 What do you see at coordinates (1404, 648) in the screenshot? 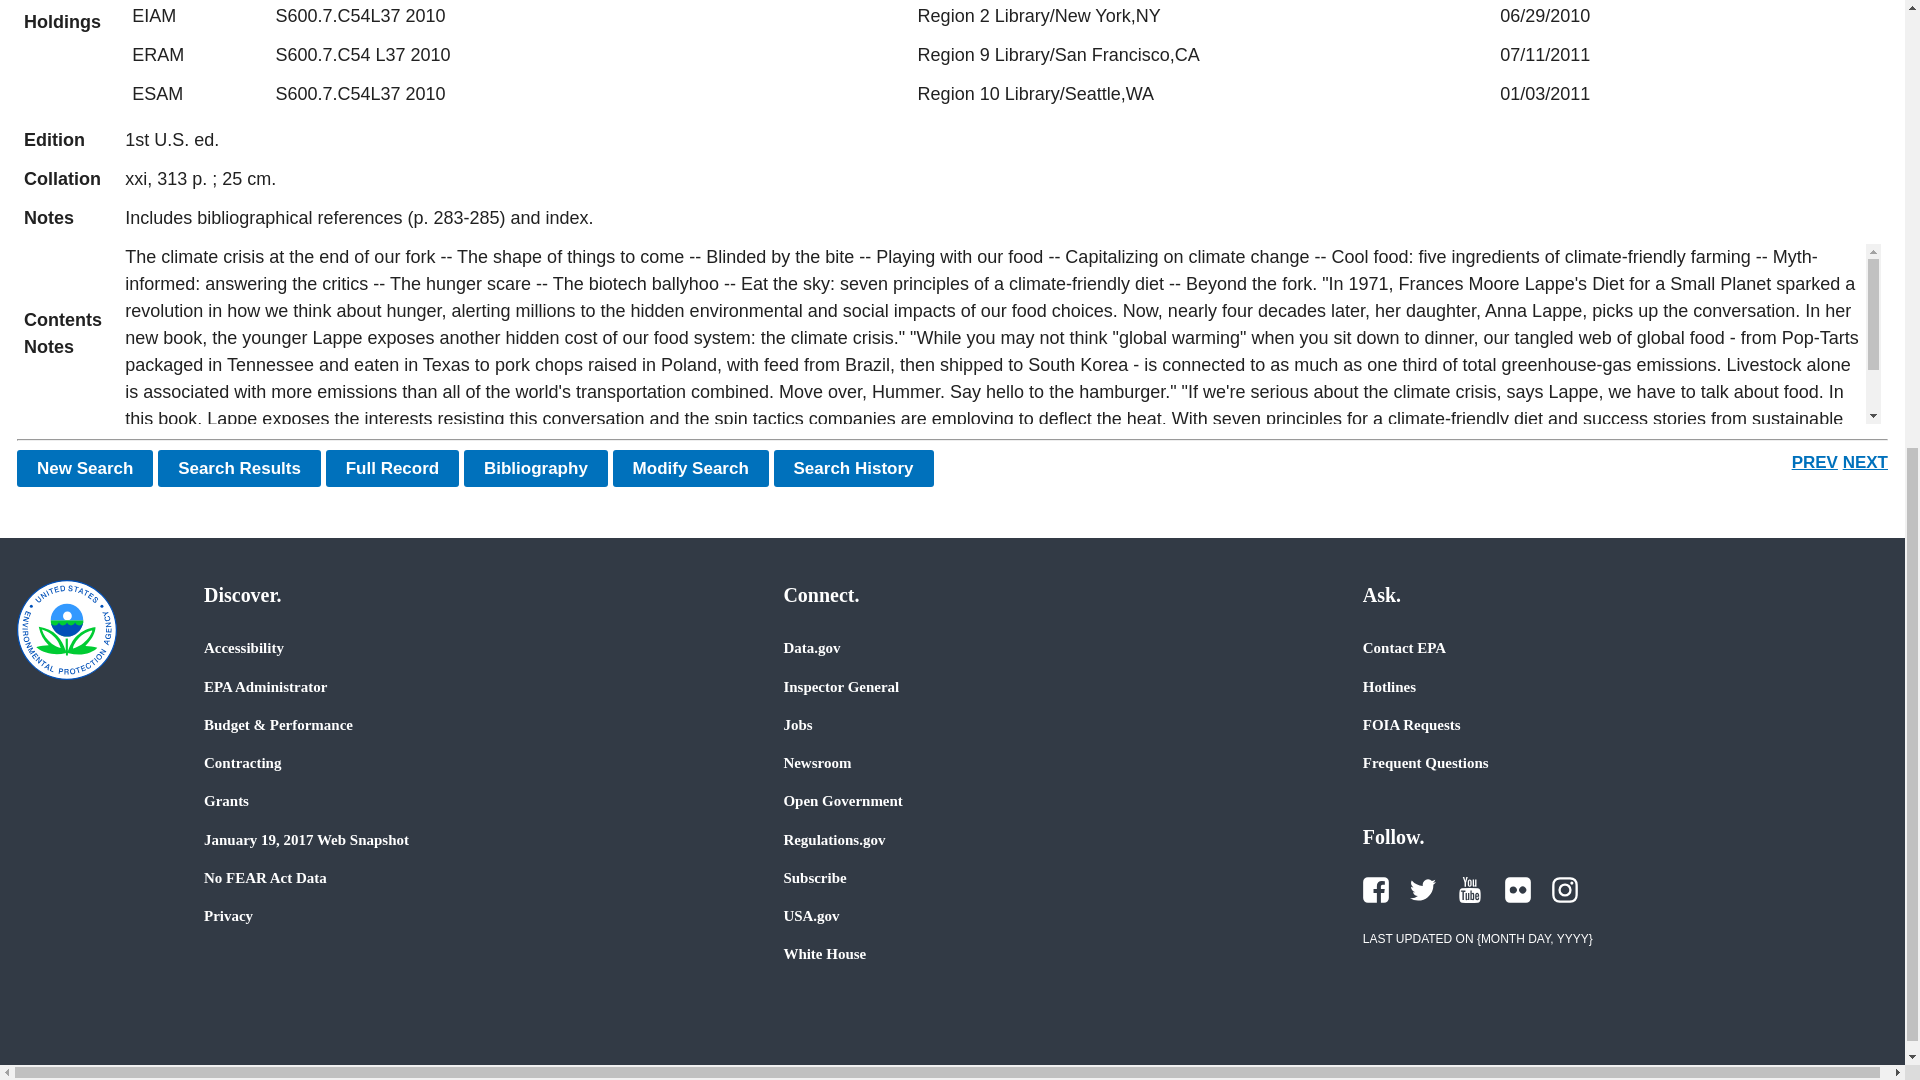
I see `Contact EPA` at bounding box center [1404, 648].